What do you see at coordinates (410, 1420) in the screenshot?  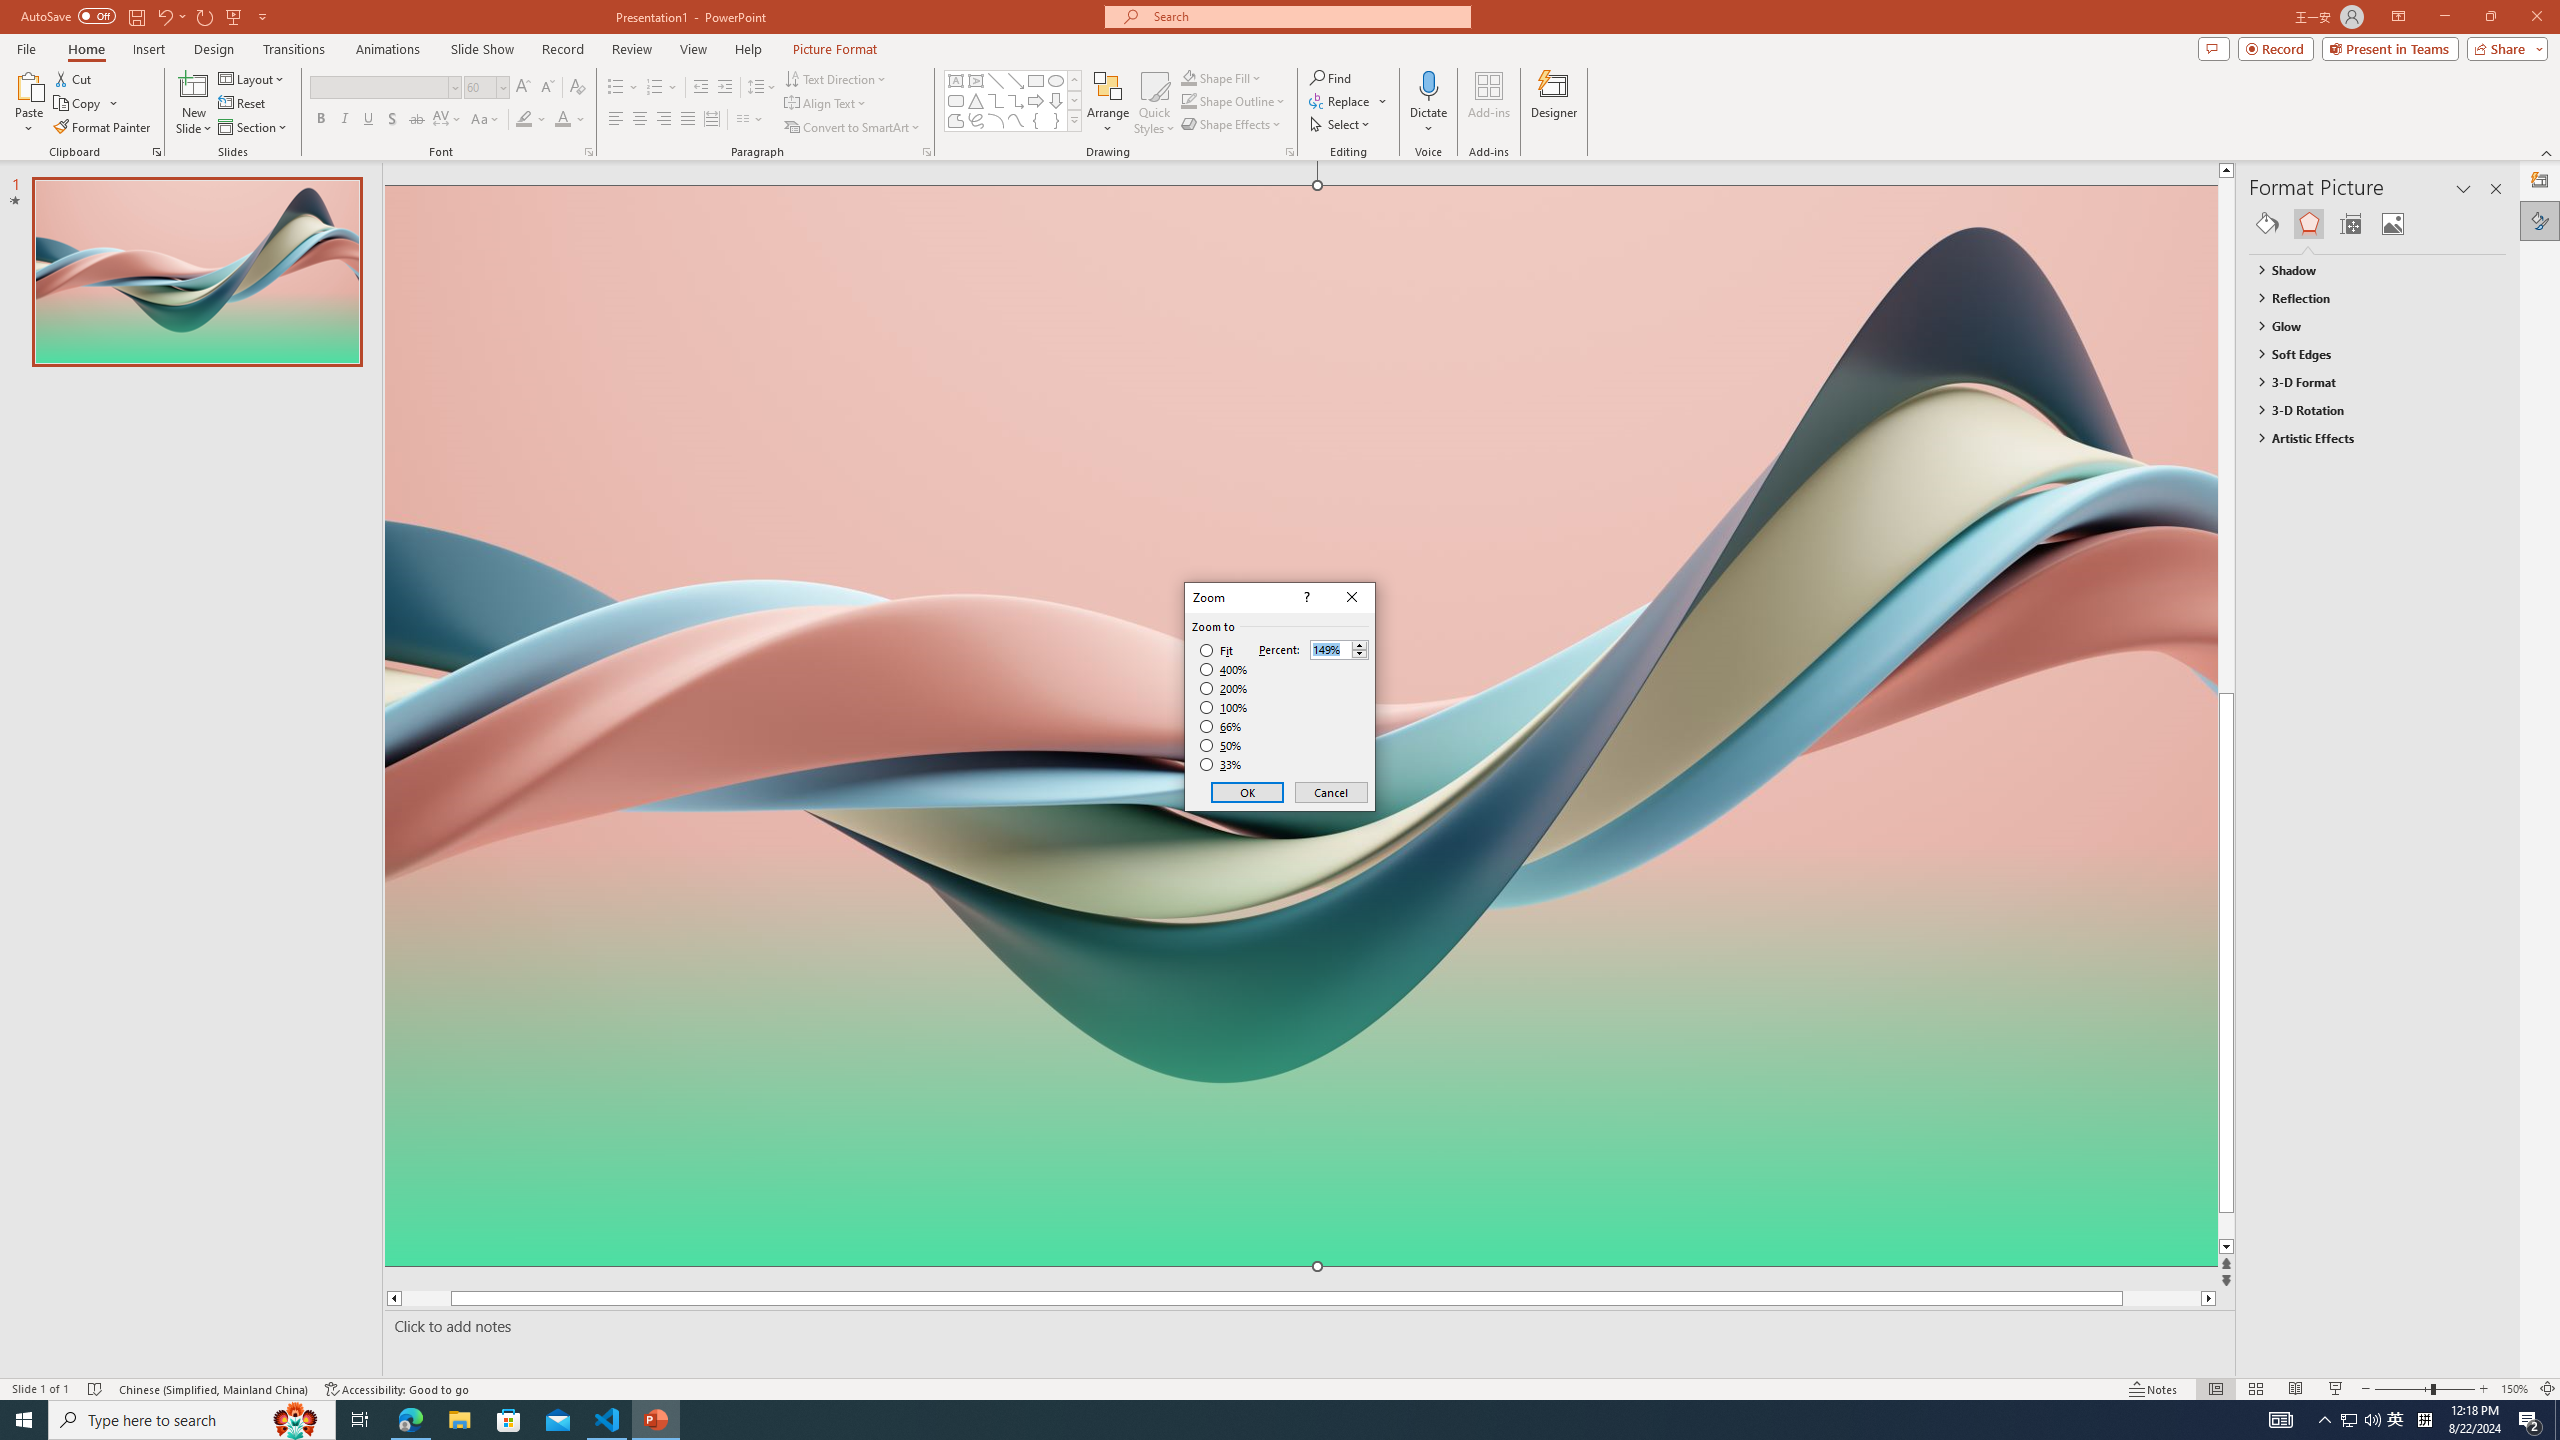 I see `Microsoft Edge - 1 running window` at bounding box center [410, 1420].